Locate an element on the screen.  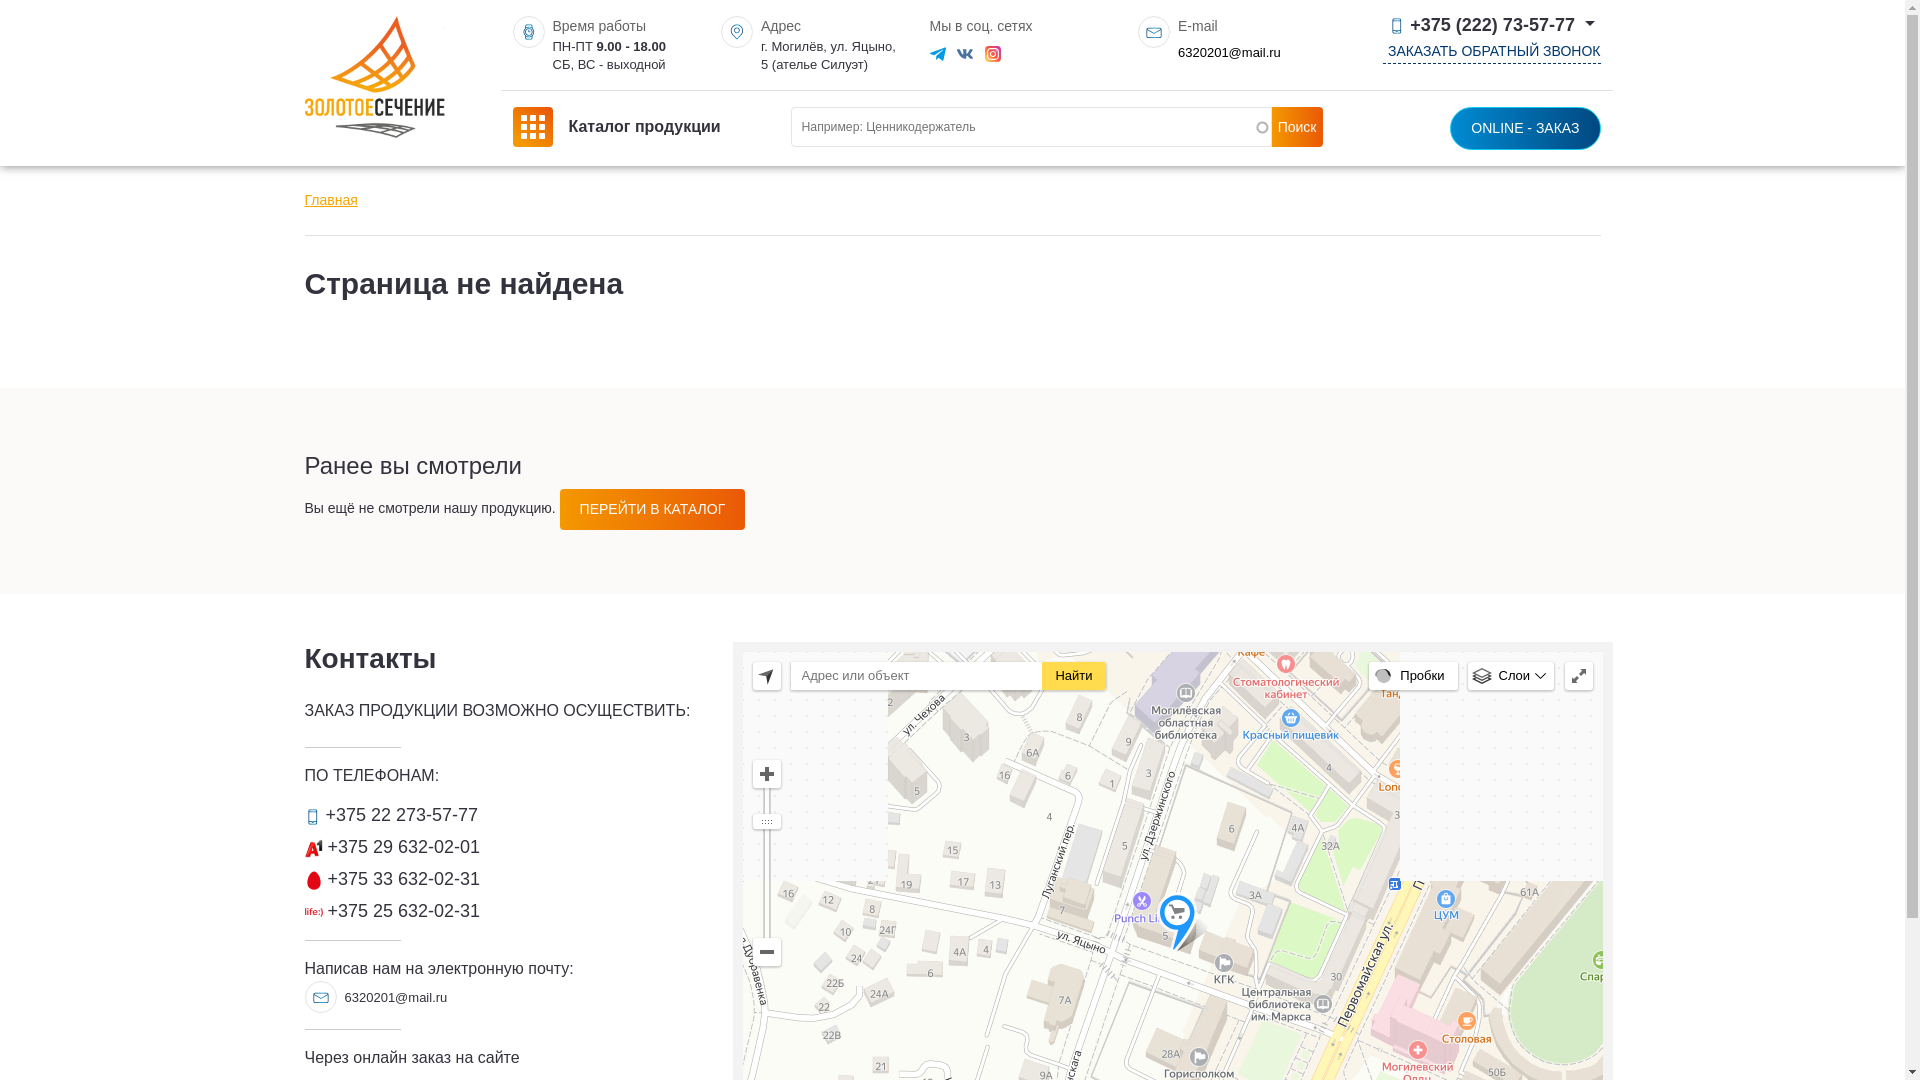
+375 33 632-02-31 is located at coordinates (392, 879).